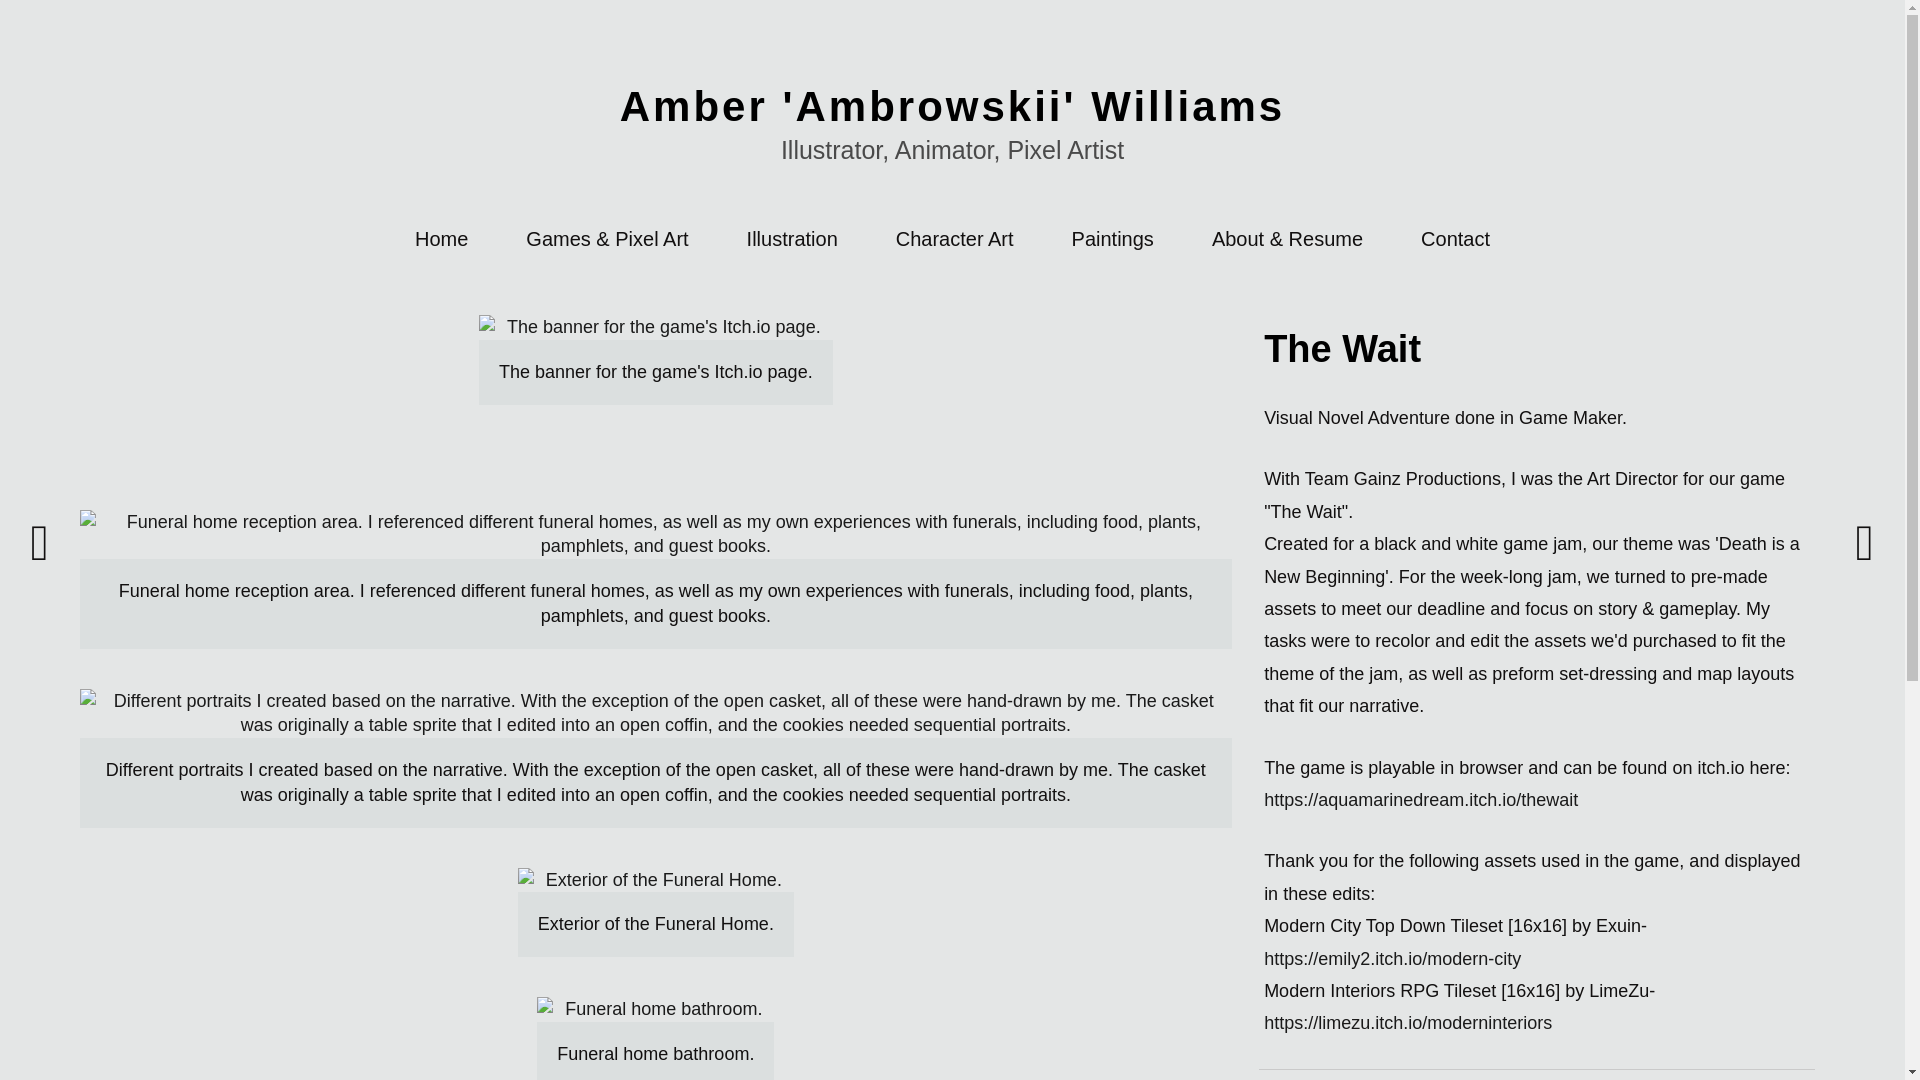  What do you see at coordinates (952, 106) in the screenshot?
I see `Amber 'Ambrowskii' Williams` at bounding box center [952, 106].